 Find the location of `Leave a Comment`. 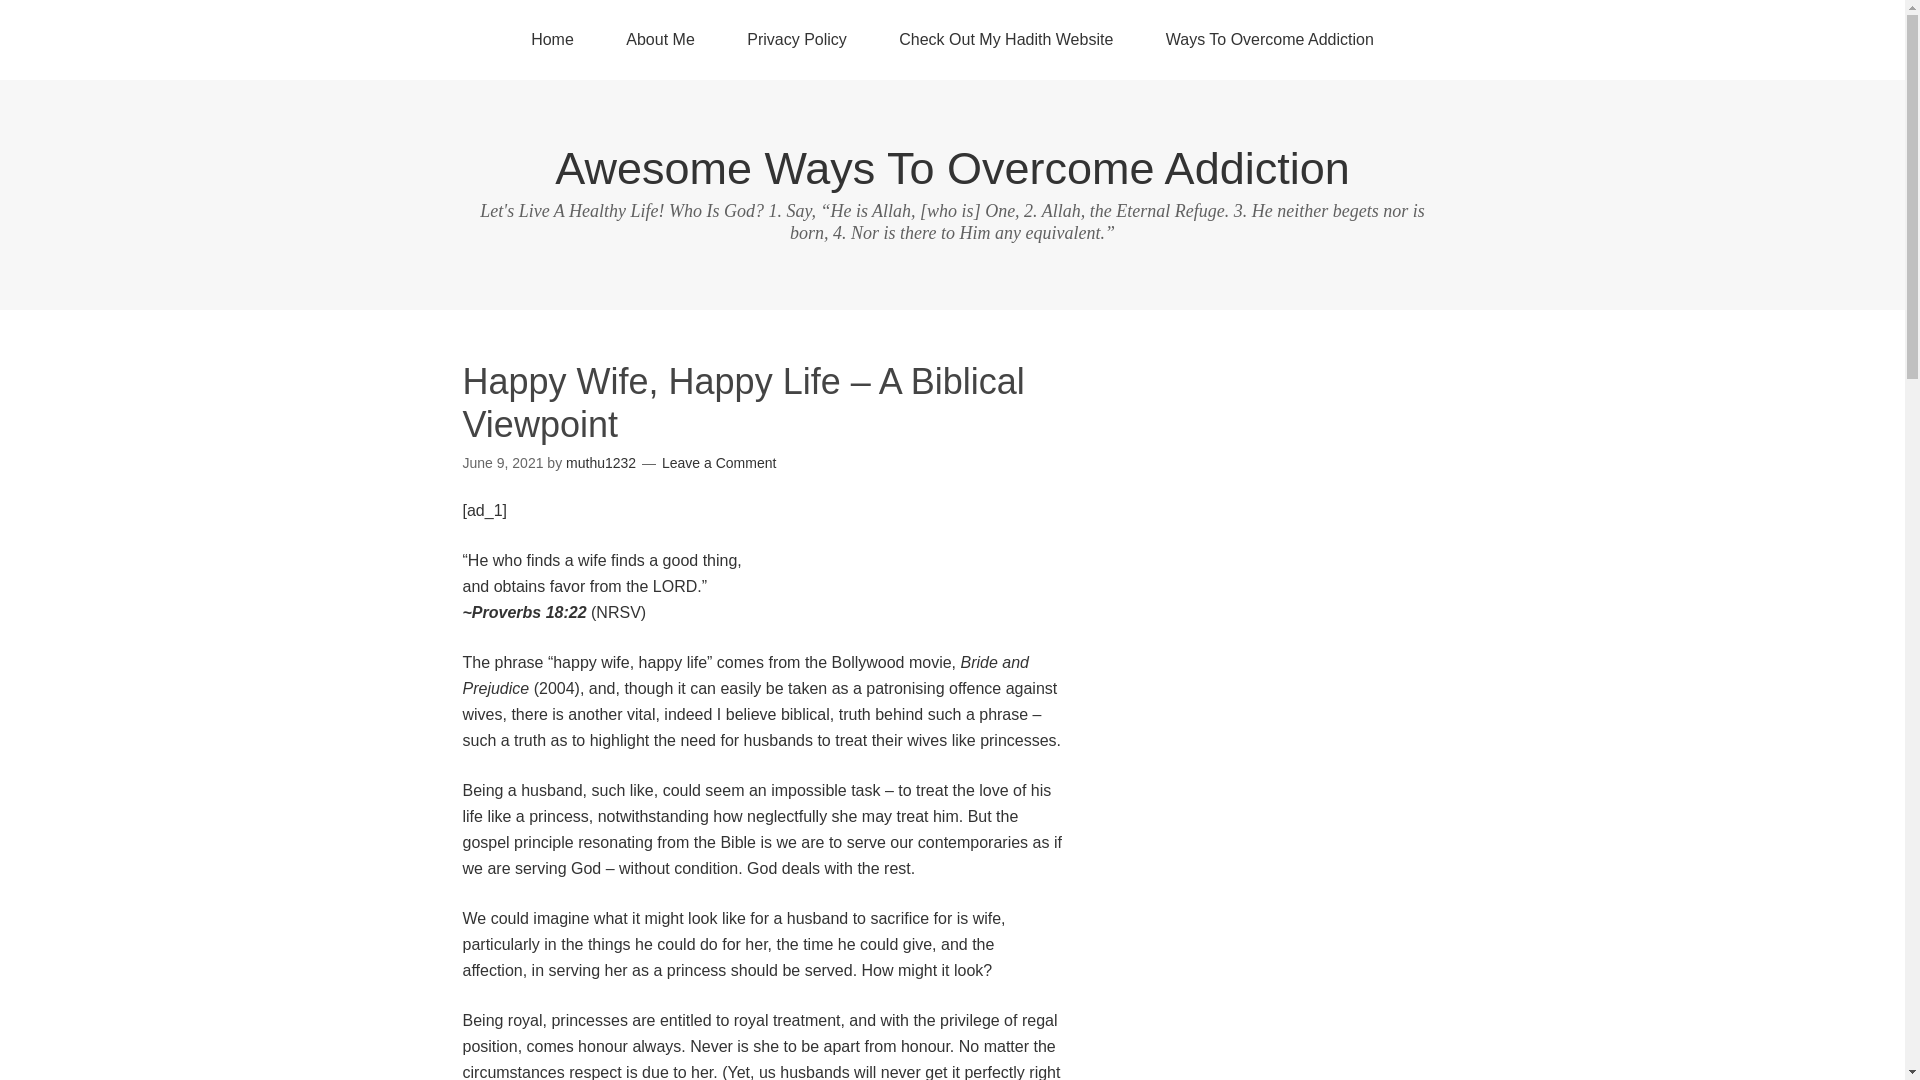

Leave a Comment is located at coordinates (718, 462).